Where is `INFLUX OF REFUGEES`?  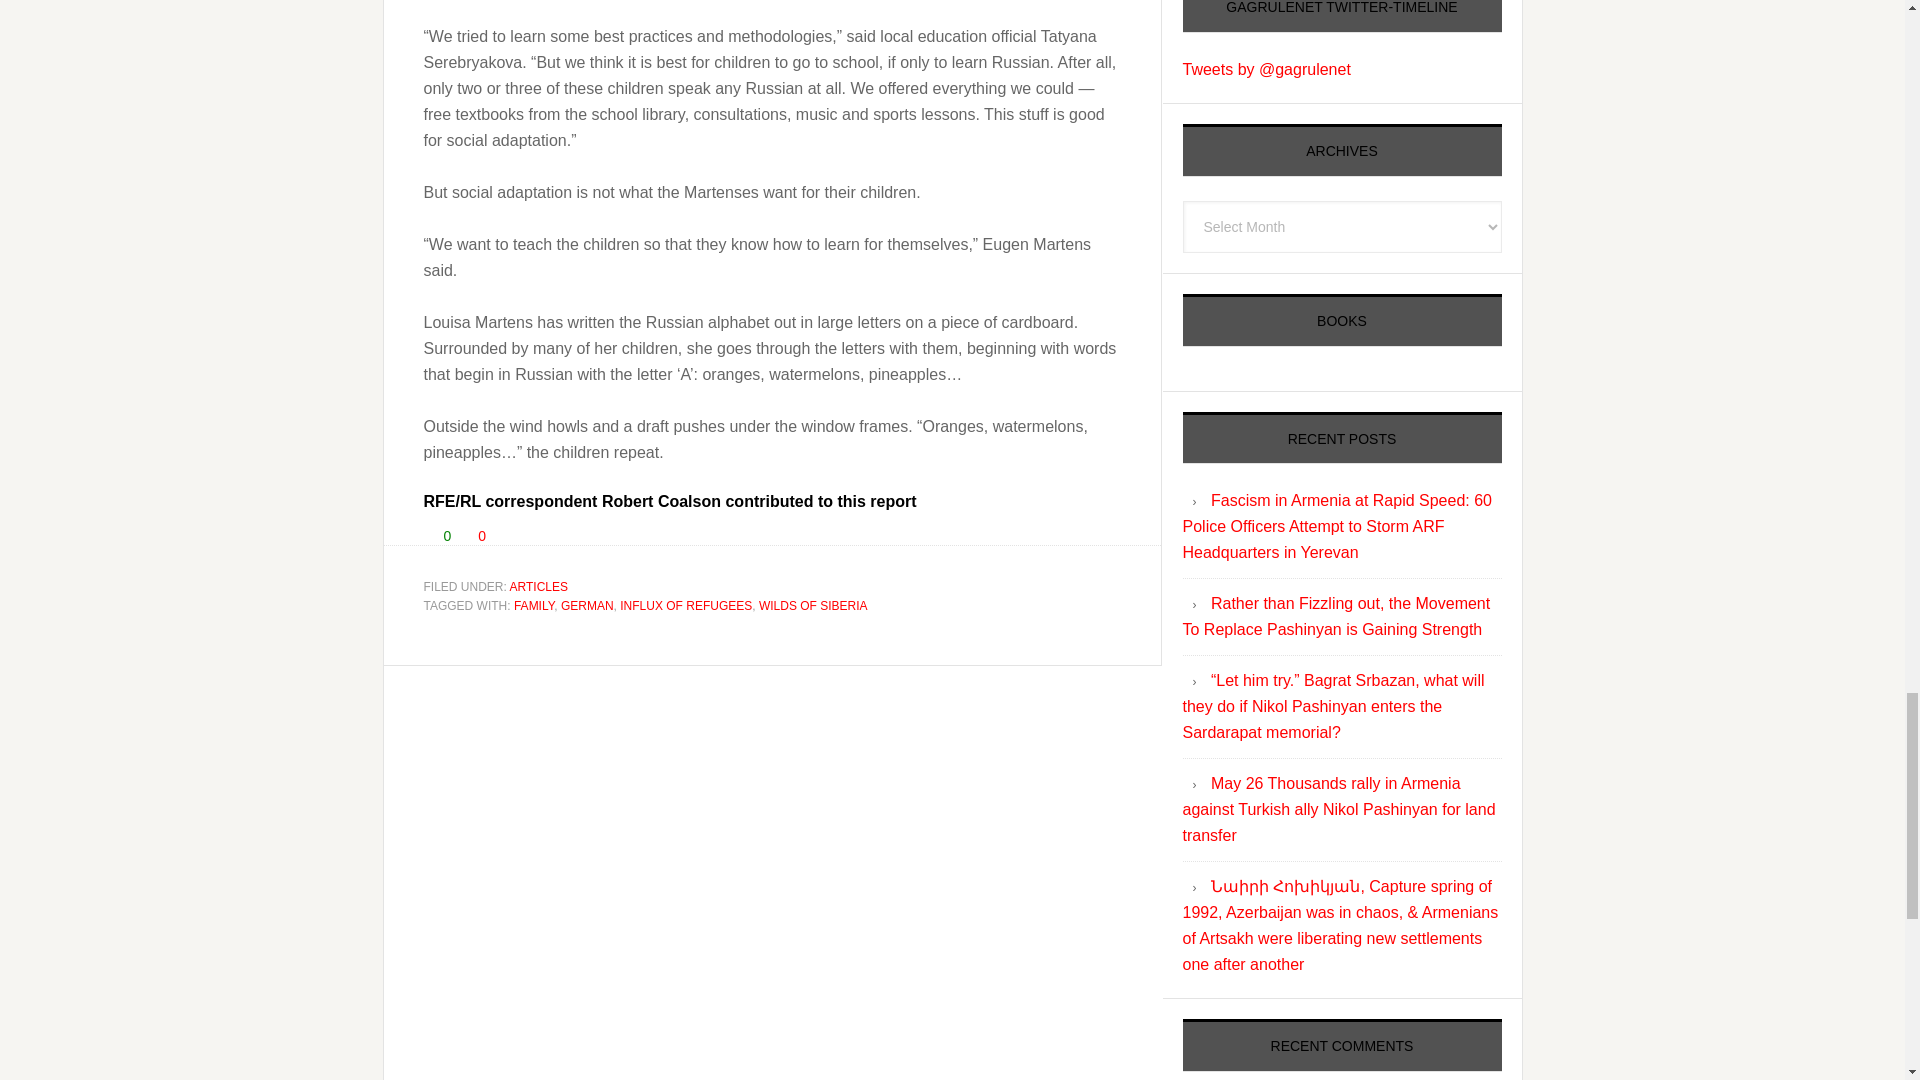 INFLUX OF REFUGEES is located at coordinates (686, 606).